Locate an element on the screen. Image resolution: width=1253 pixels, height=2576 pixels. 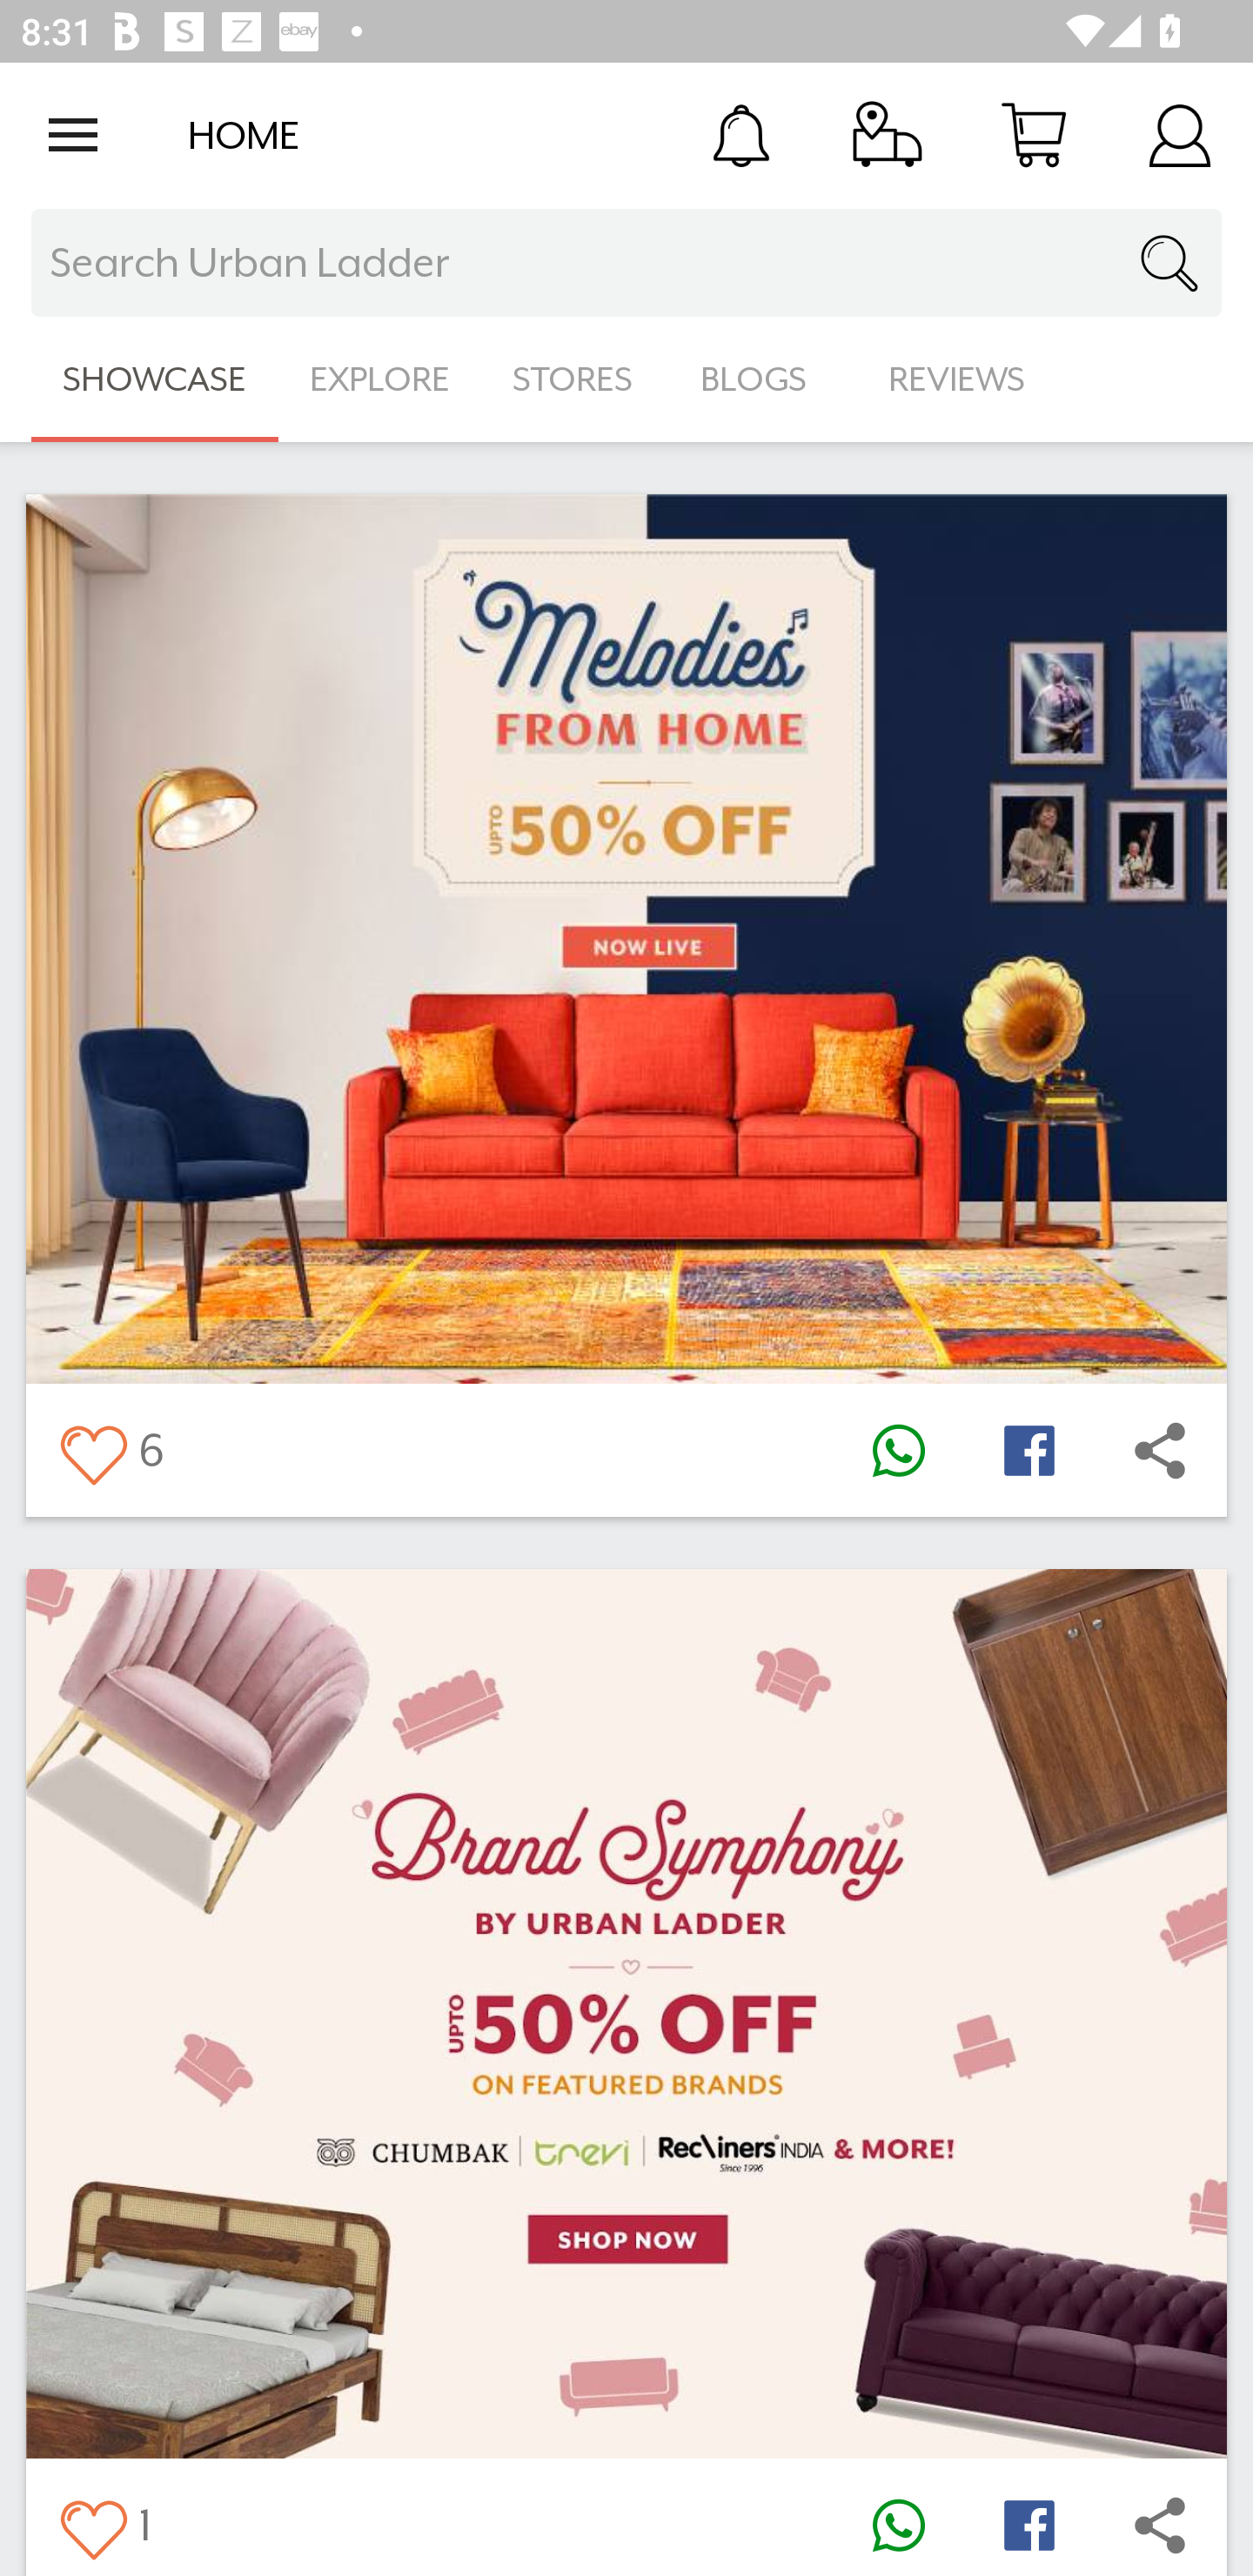
SHOWCASE is located at coordinates (155, 379).